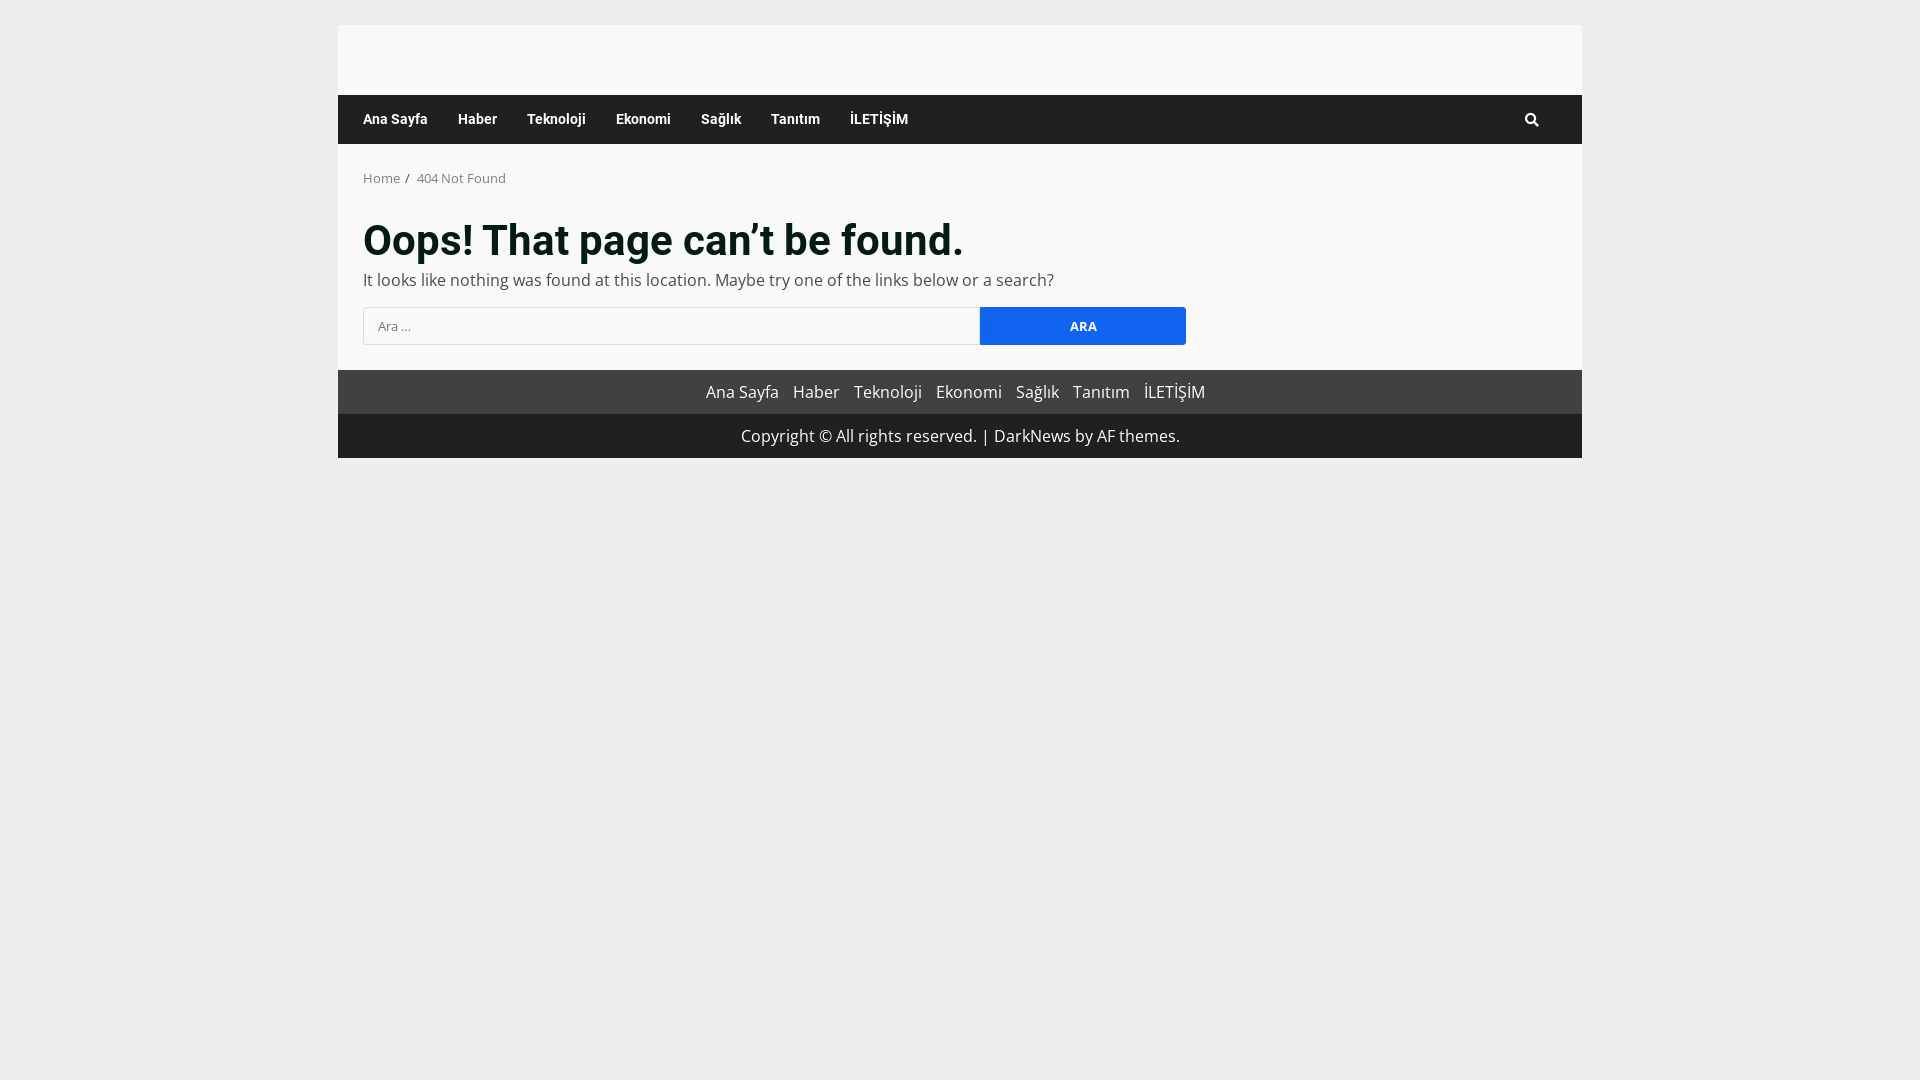  What do you see at coordinates (556, 120) in the screenshot?
I see `Teknoloji` at bounding box center [556, 120].